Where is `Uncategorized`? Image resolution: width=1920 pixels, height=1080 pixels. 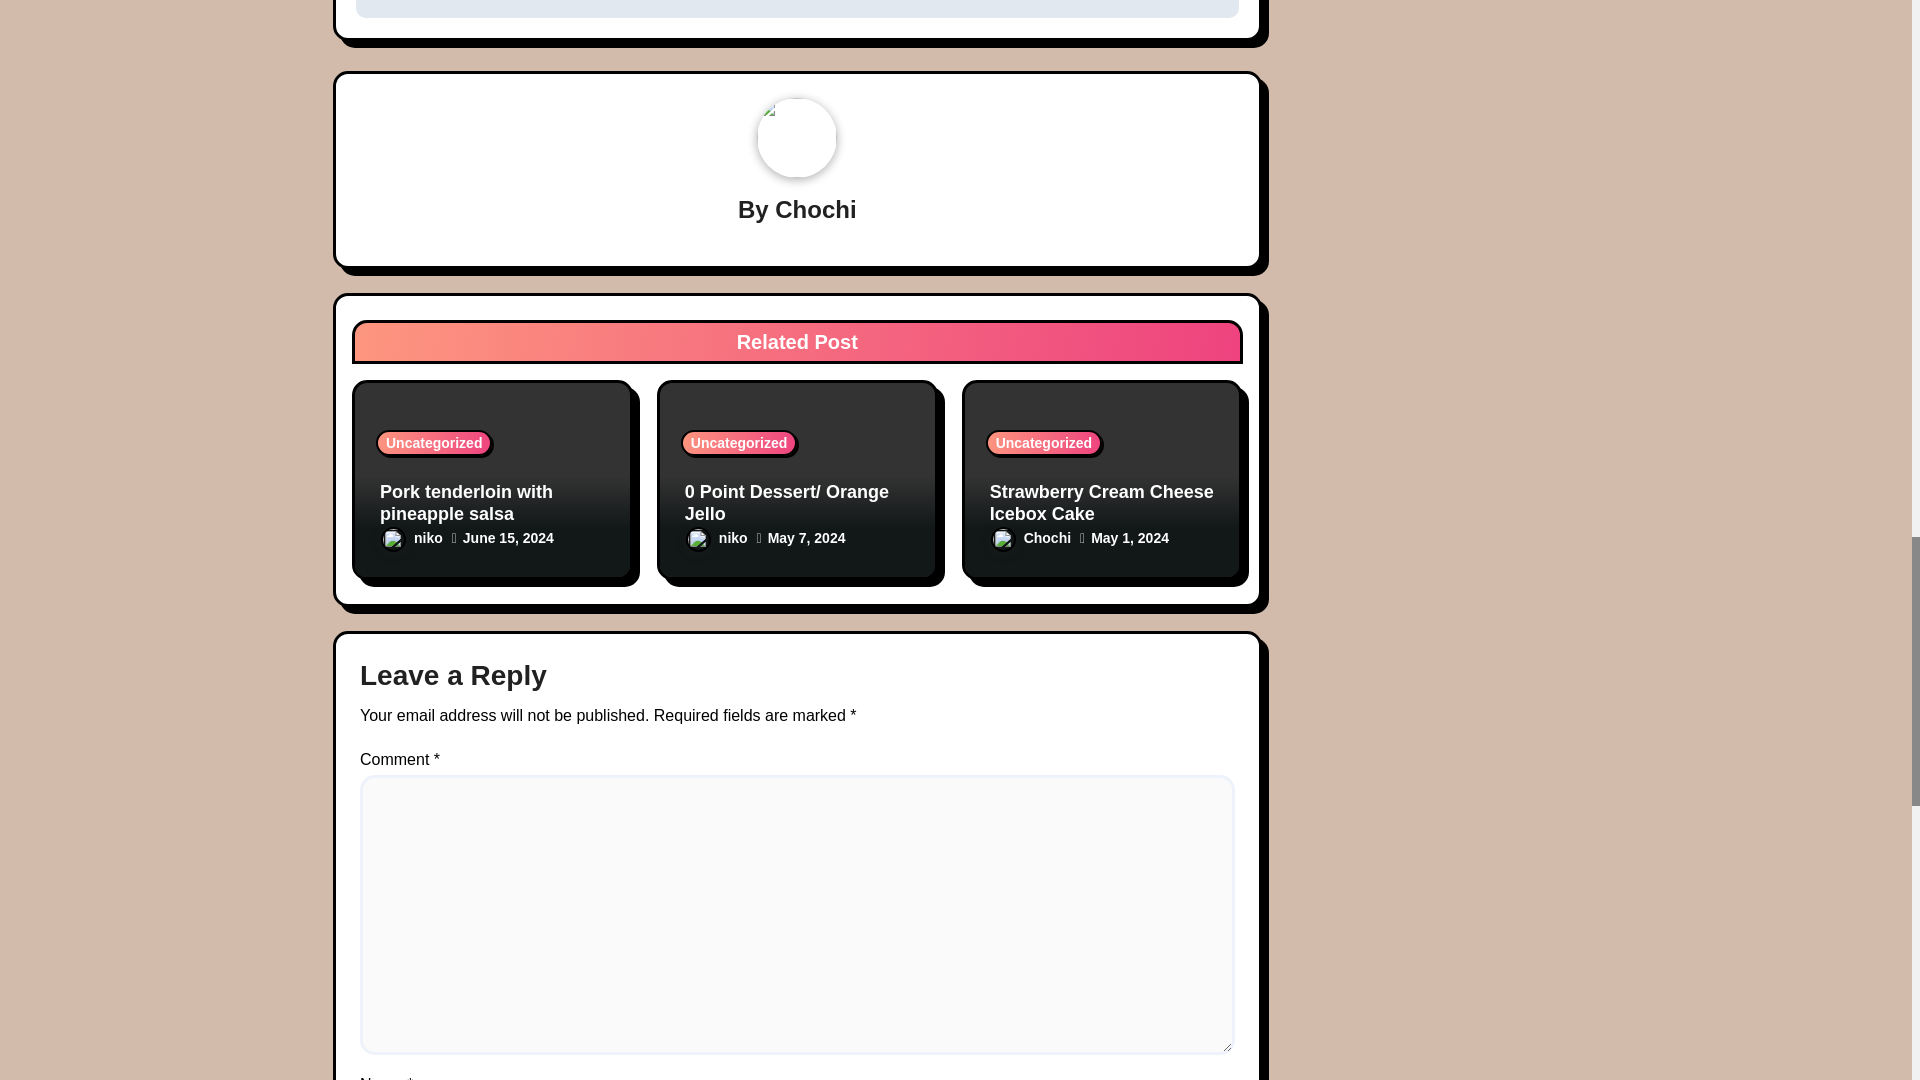 Uncategorized is located at coordinates (738, 442).